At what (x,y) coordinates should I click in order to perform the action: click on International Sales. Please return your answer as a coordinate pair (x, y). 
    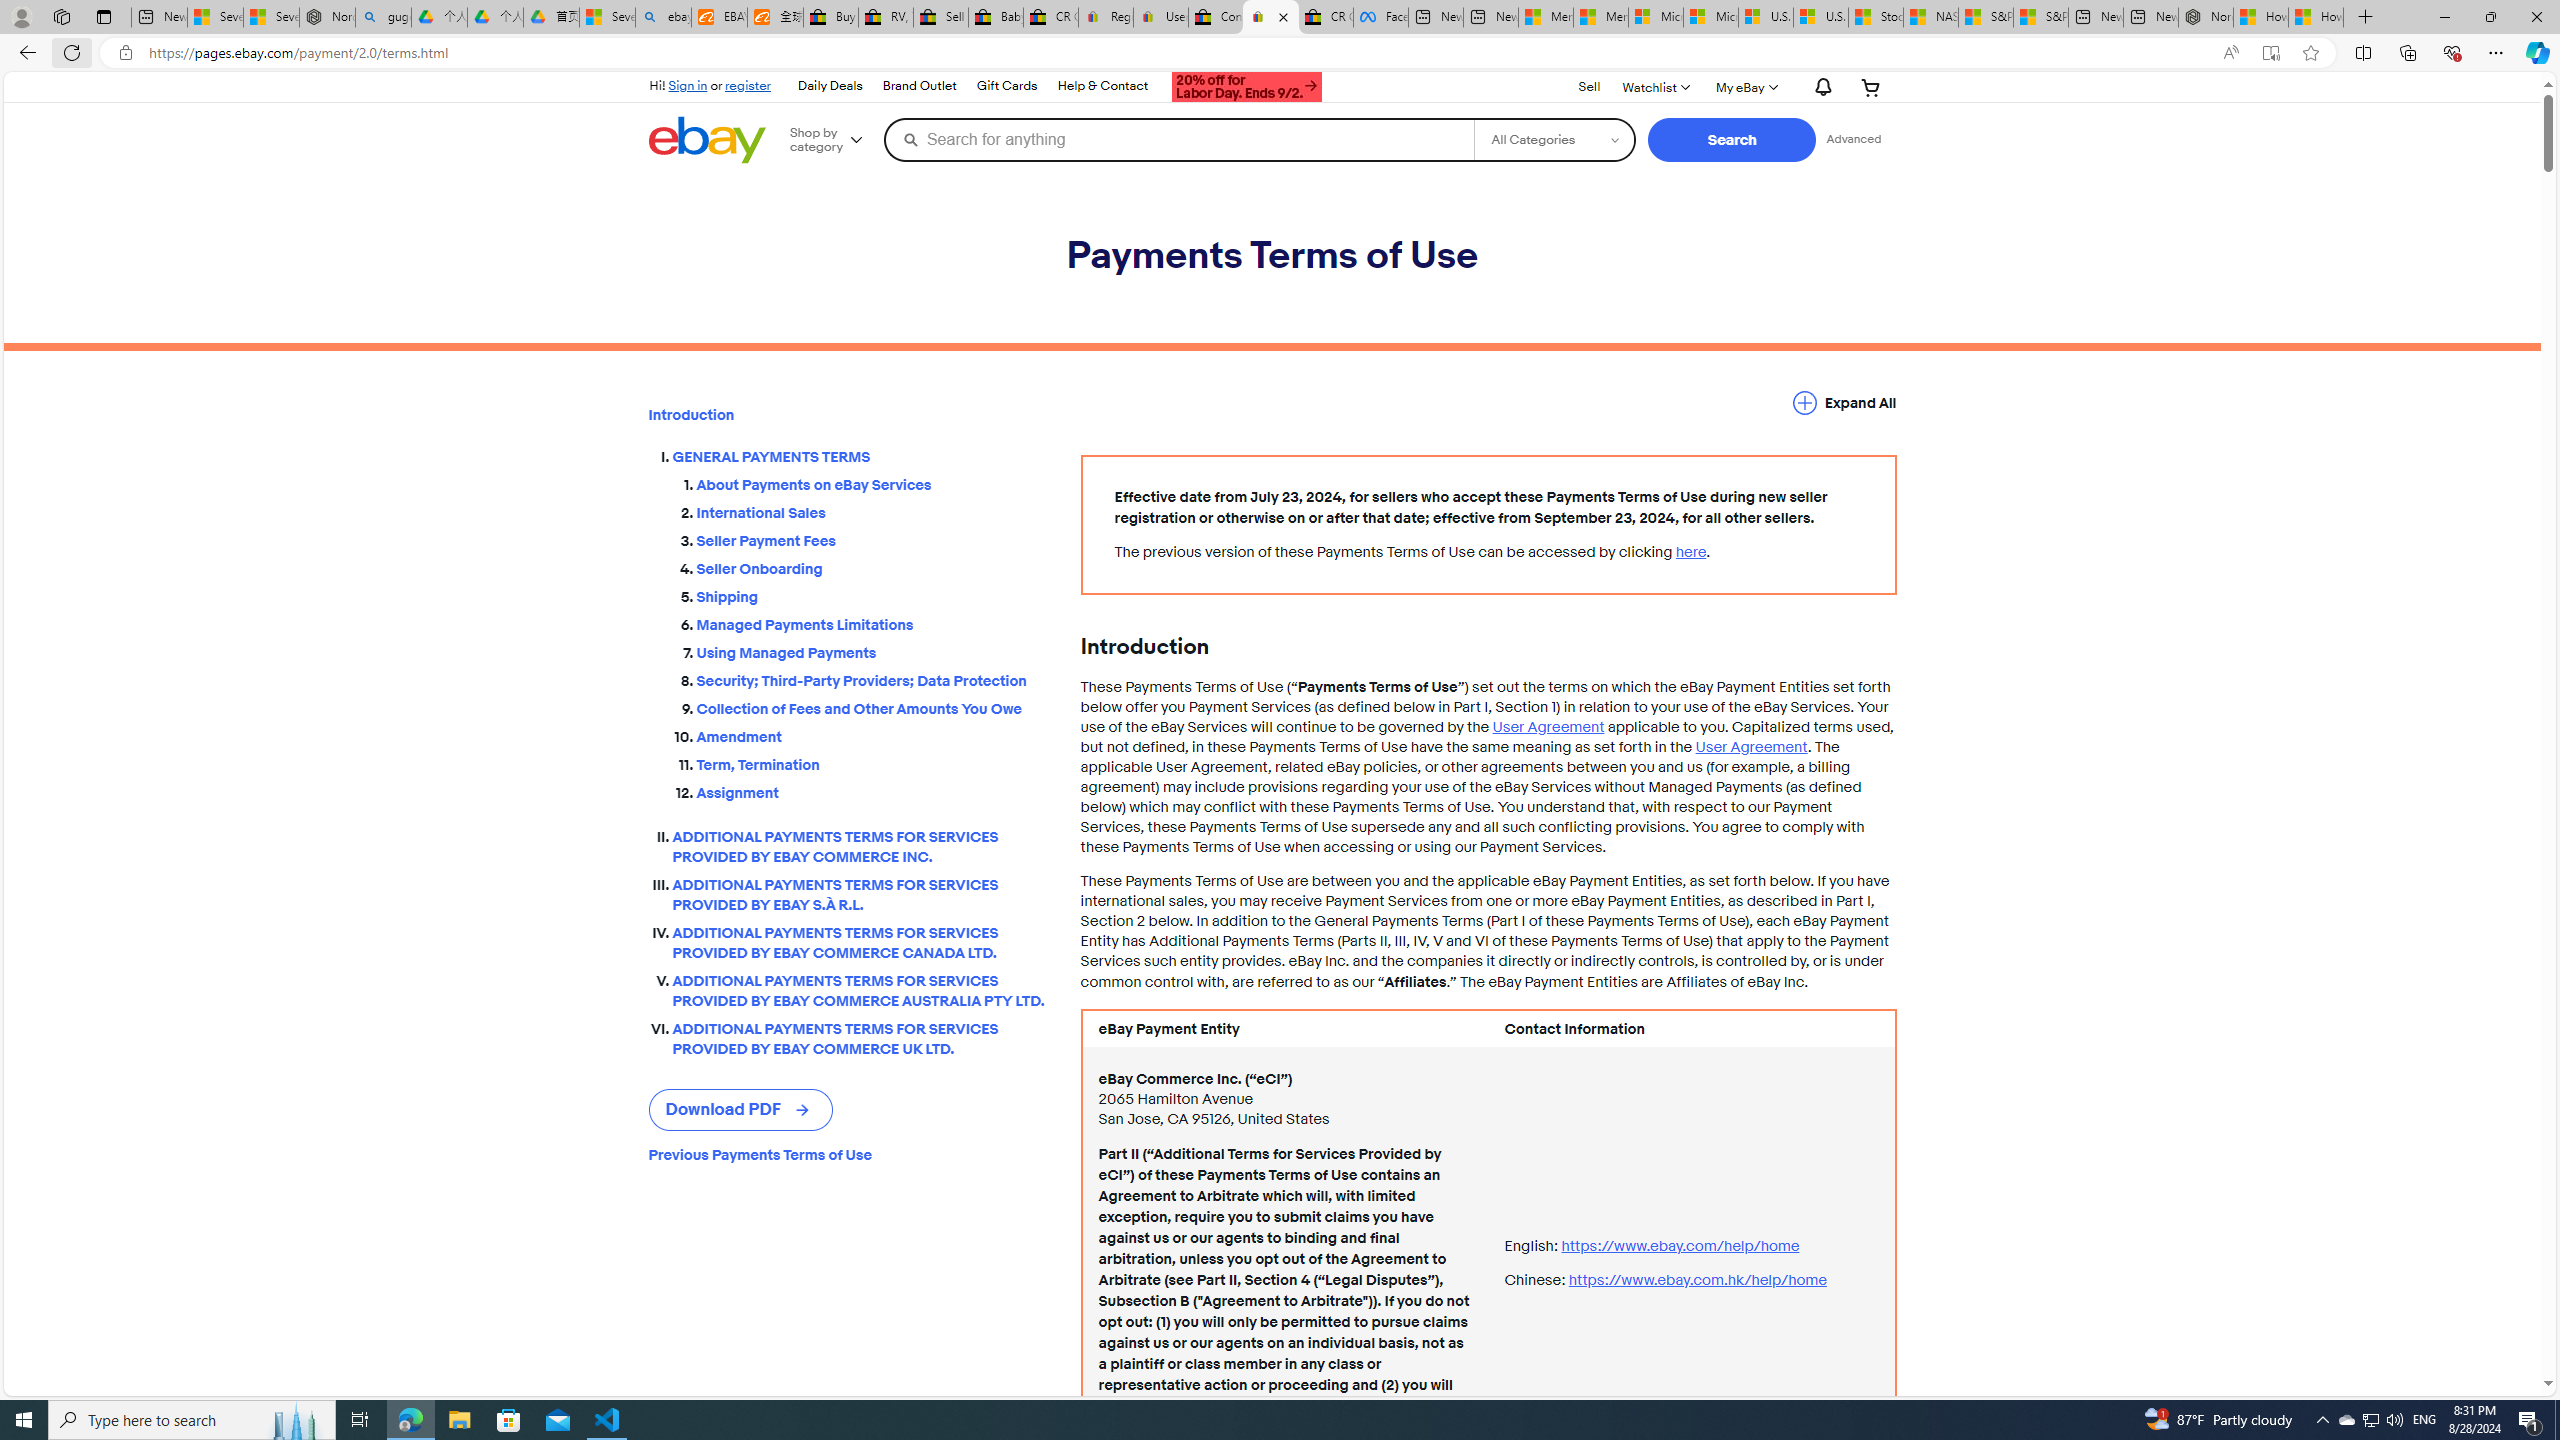
    Looking at the image, I should click on (872, 510).